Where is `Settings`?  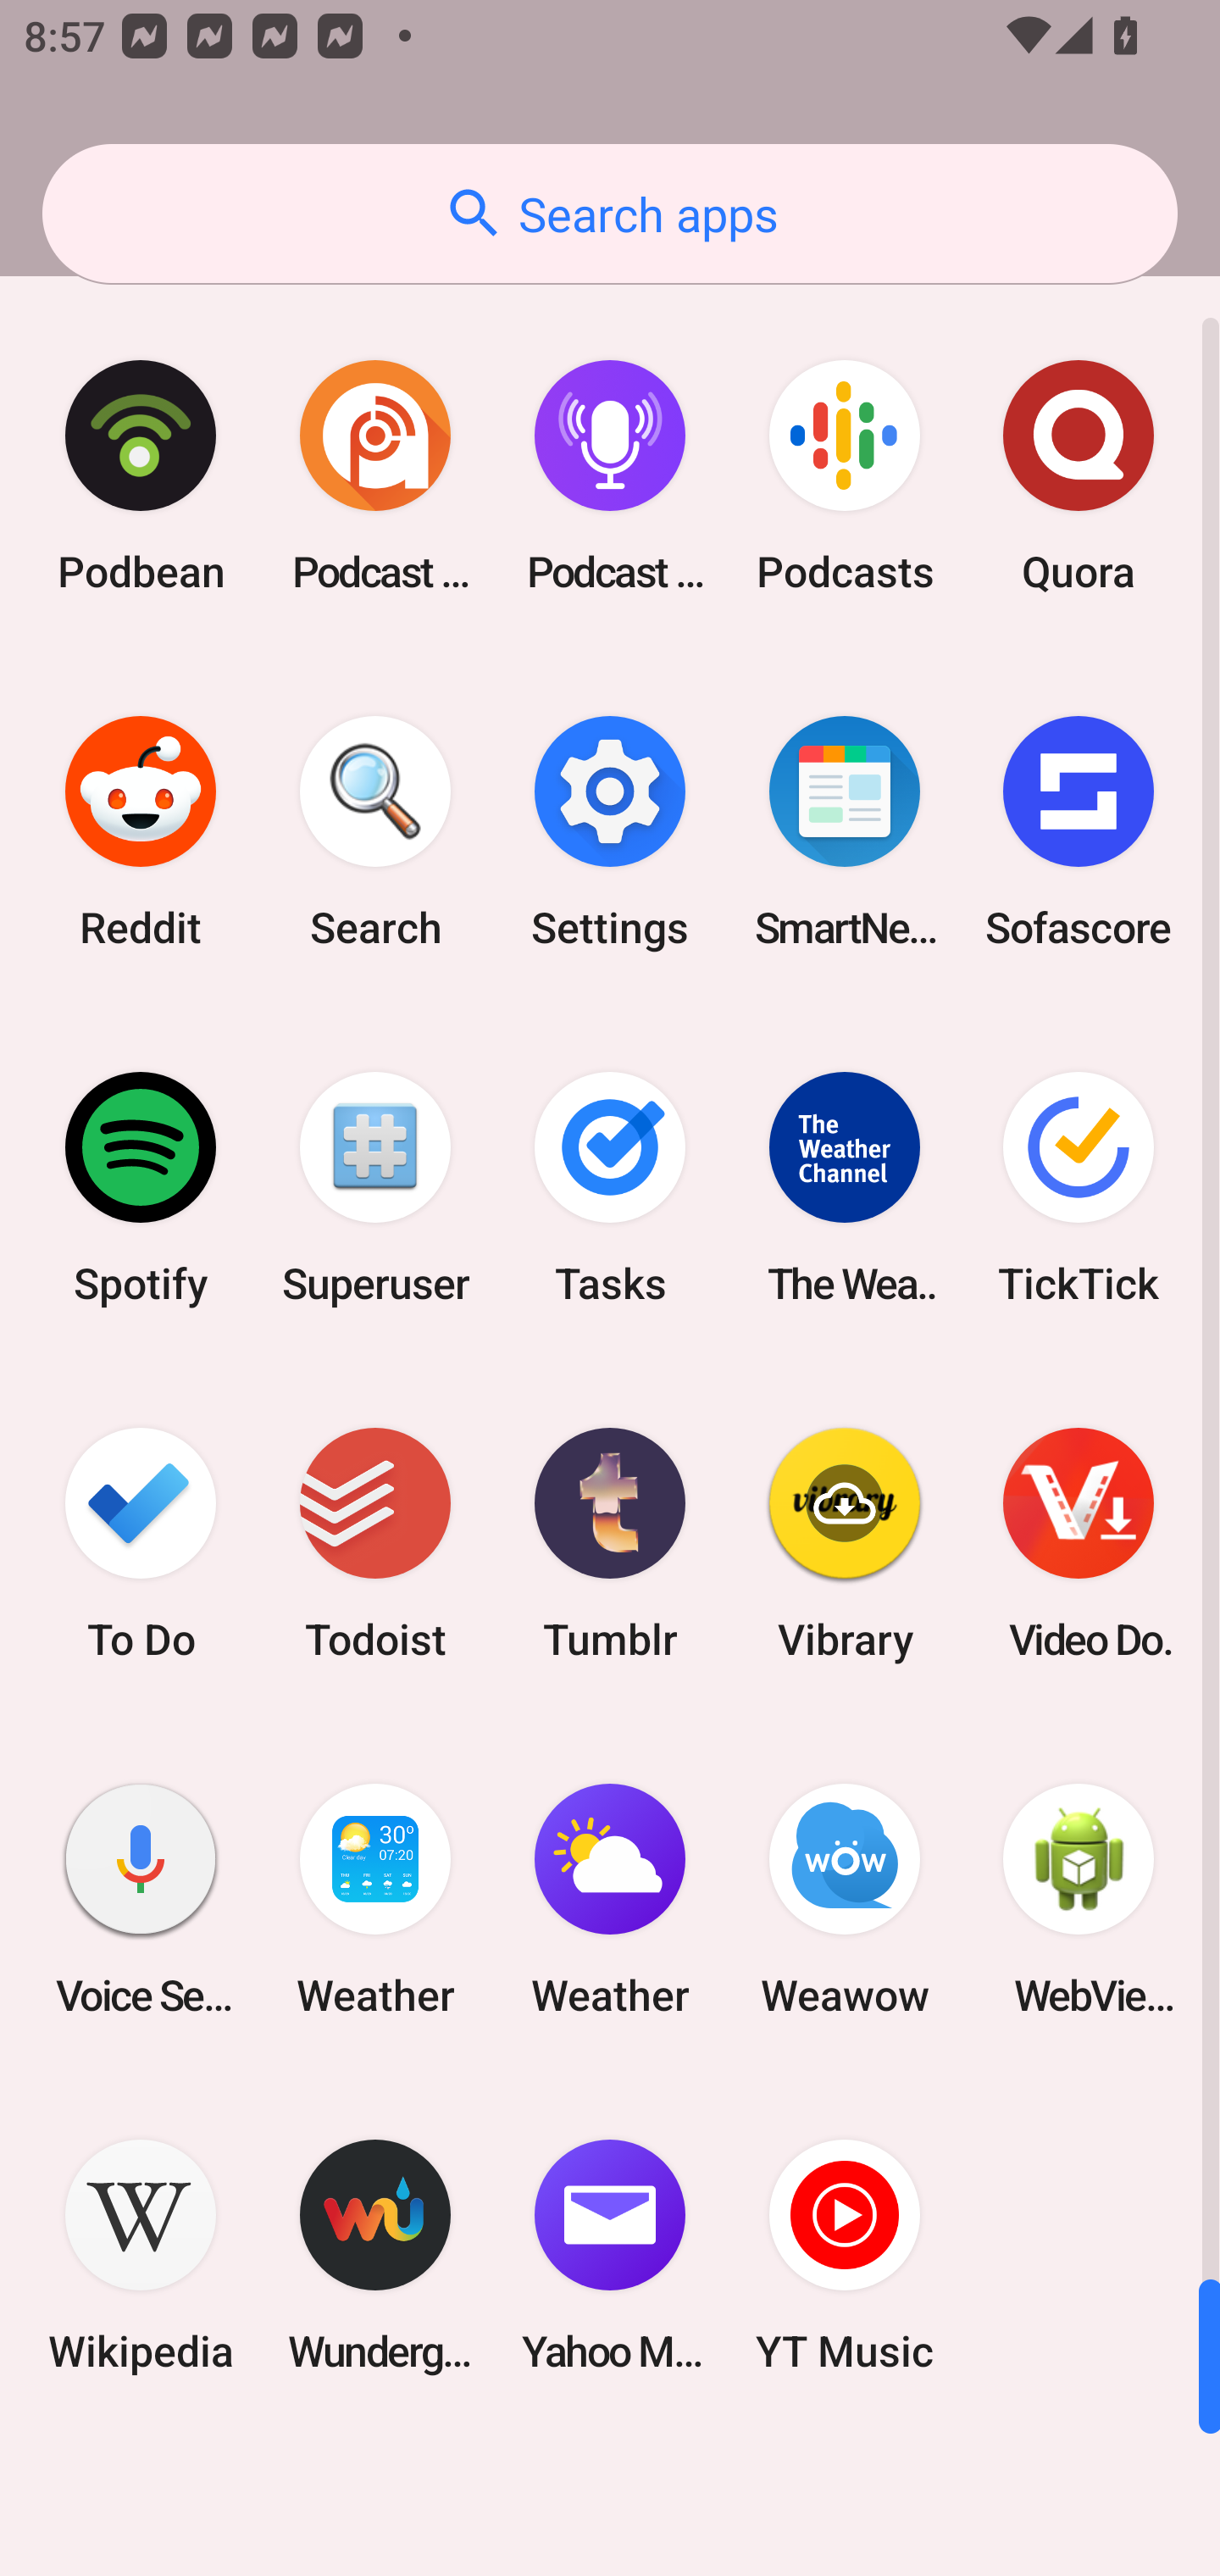
Settings is located at coordinates (610, 832).